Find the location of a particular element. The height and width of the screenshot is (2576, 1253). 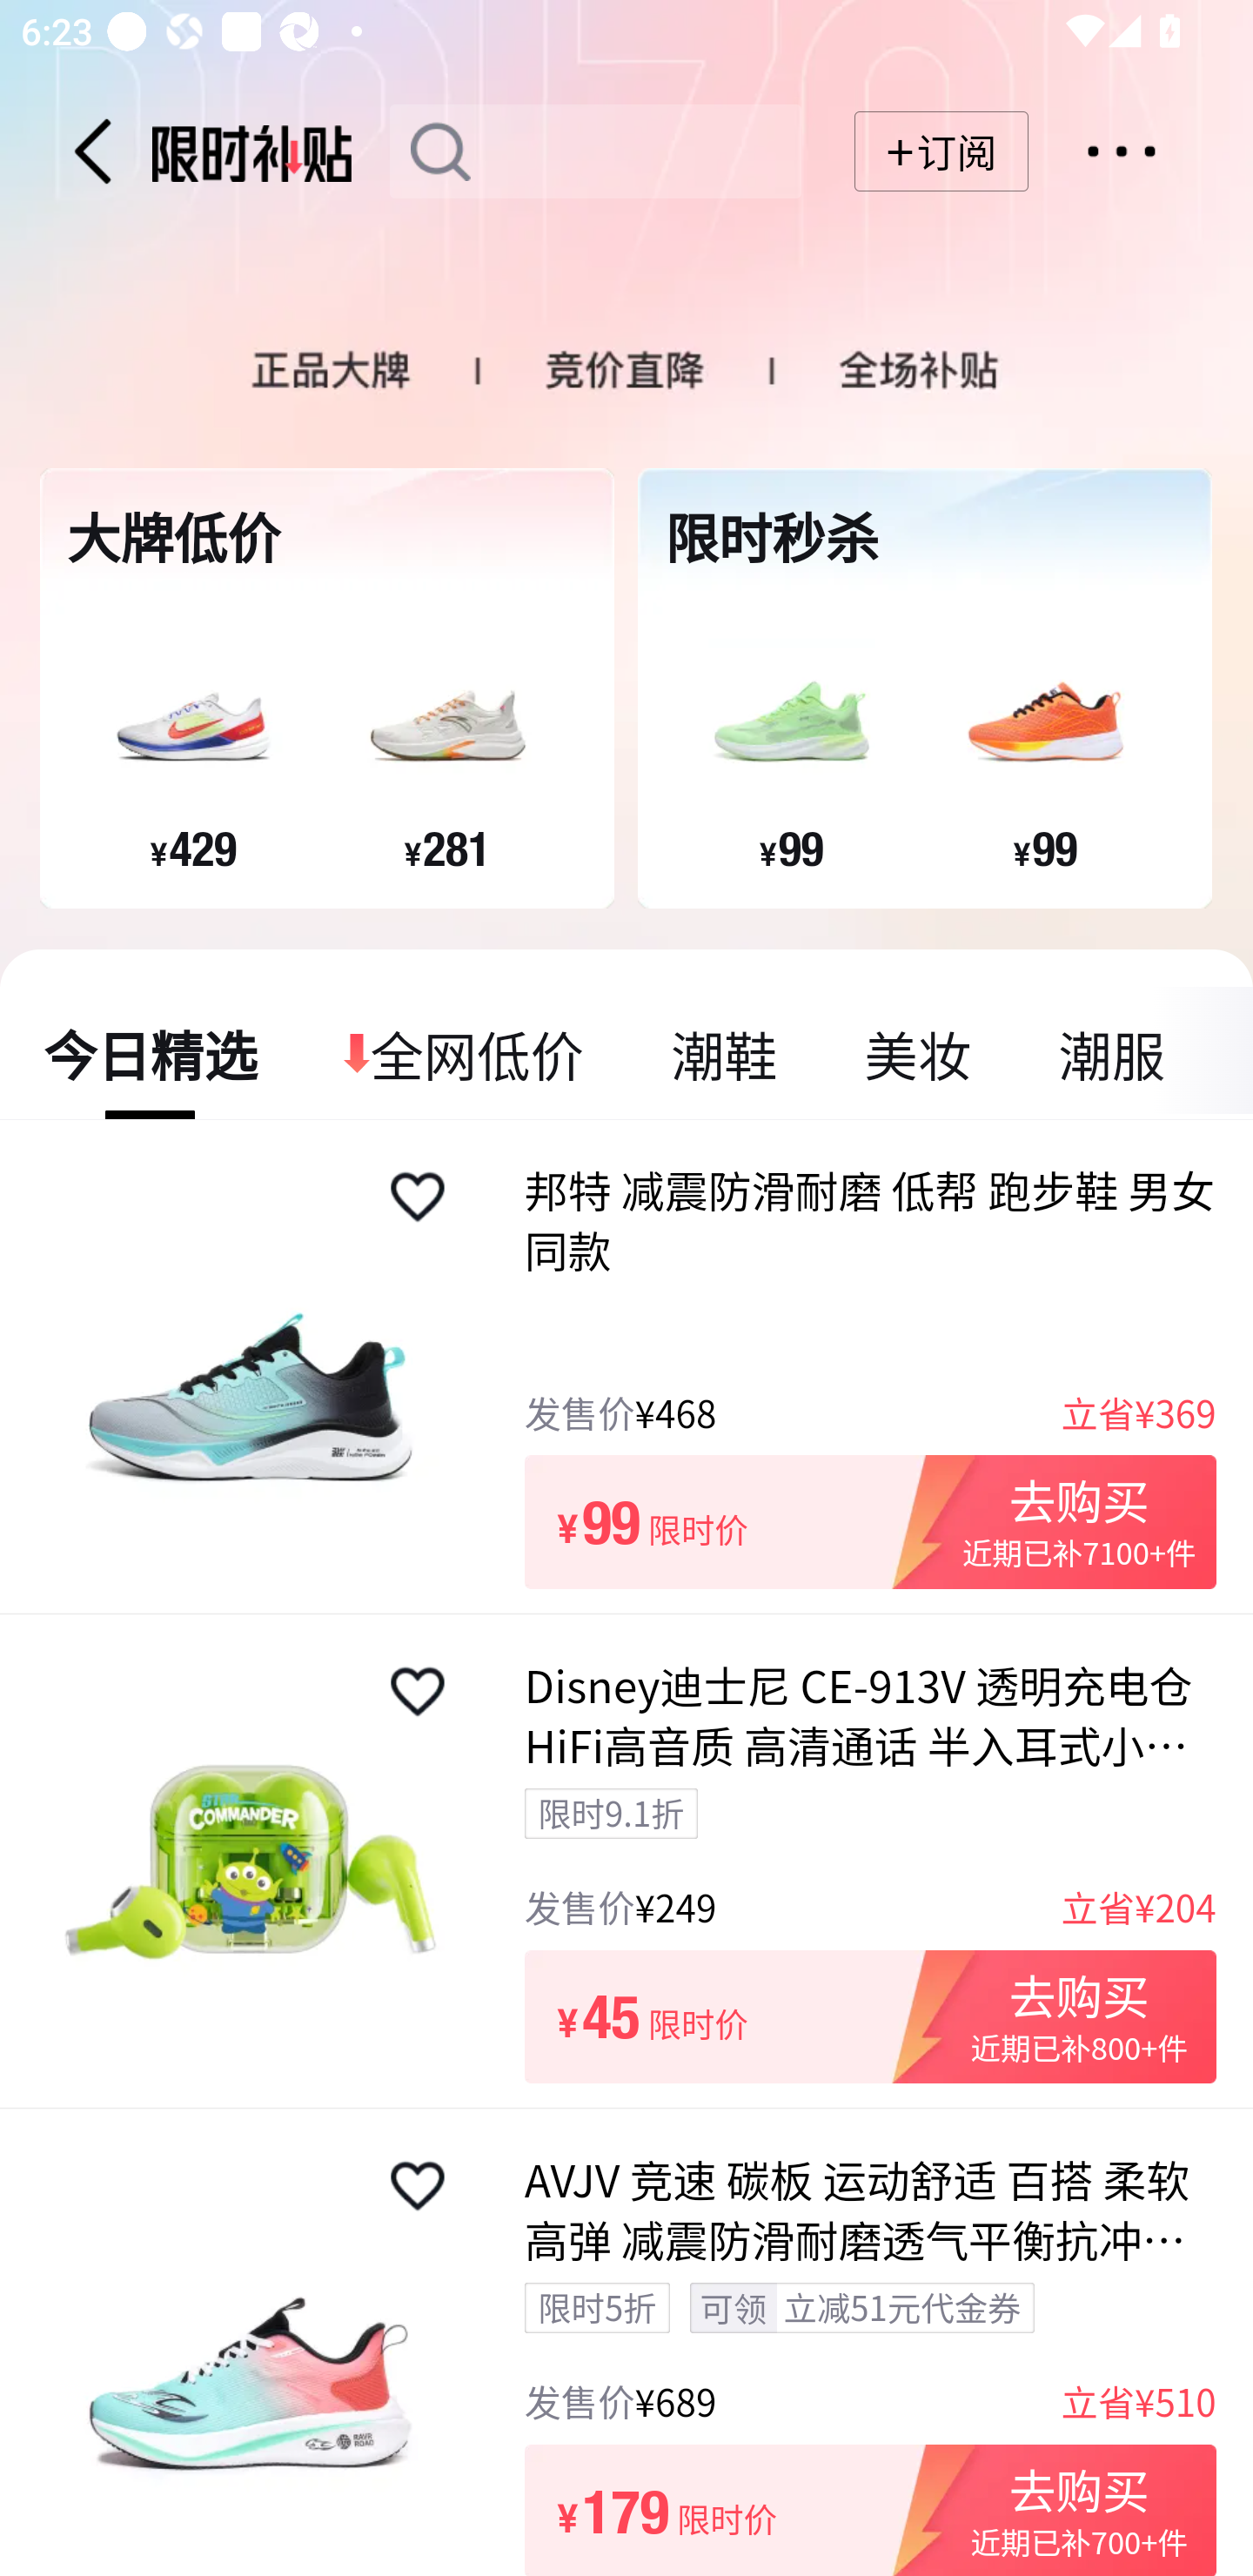

resize,w_152 ¥99 is located at coordinates (790, 729).